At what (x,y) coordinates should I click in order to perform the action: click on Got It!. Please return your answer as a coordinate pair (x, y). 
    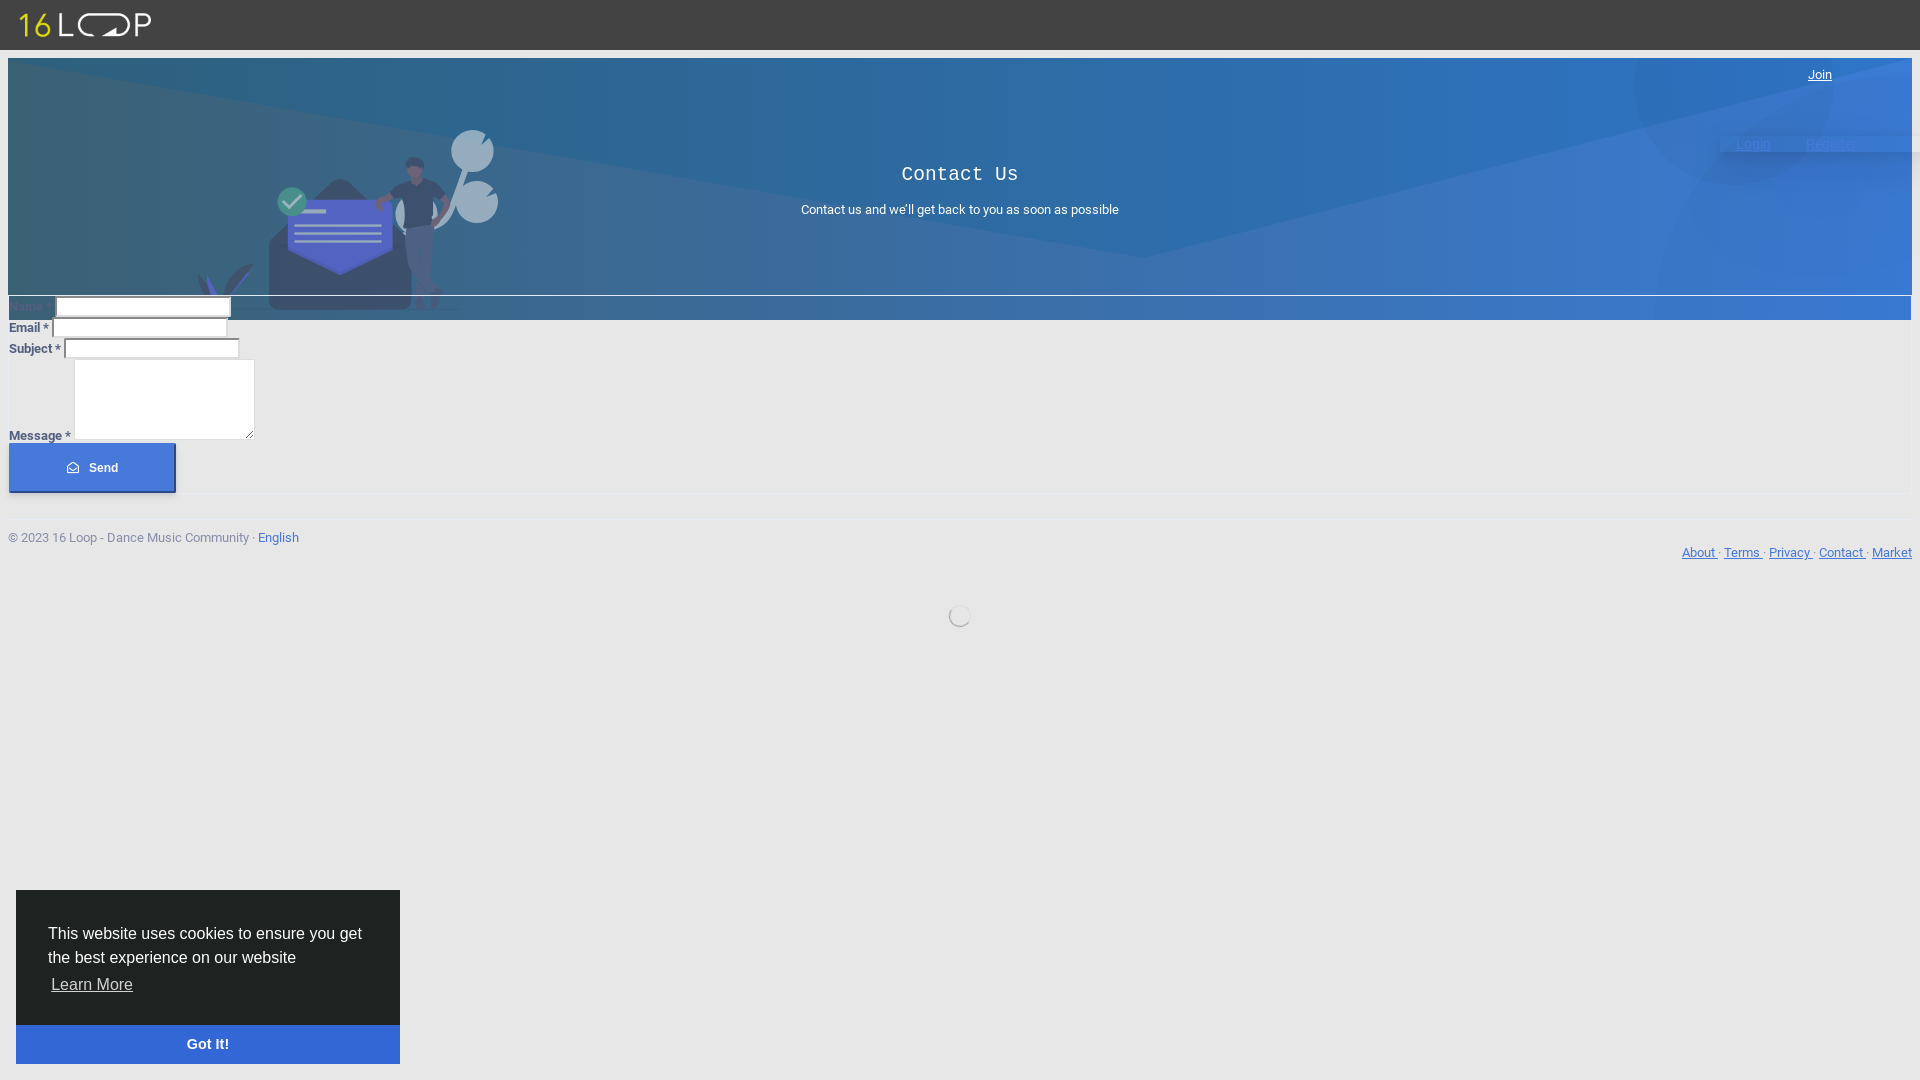
    Looking at the image, I should click on (208, 1044).